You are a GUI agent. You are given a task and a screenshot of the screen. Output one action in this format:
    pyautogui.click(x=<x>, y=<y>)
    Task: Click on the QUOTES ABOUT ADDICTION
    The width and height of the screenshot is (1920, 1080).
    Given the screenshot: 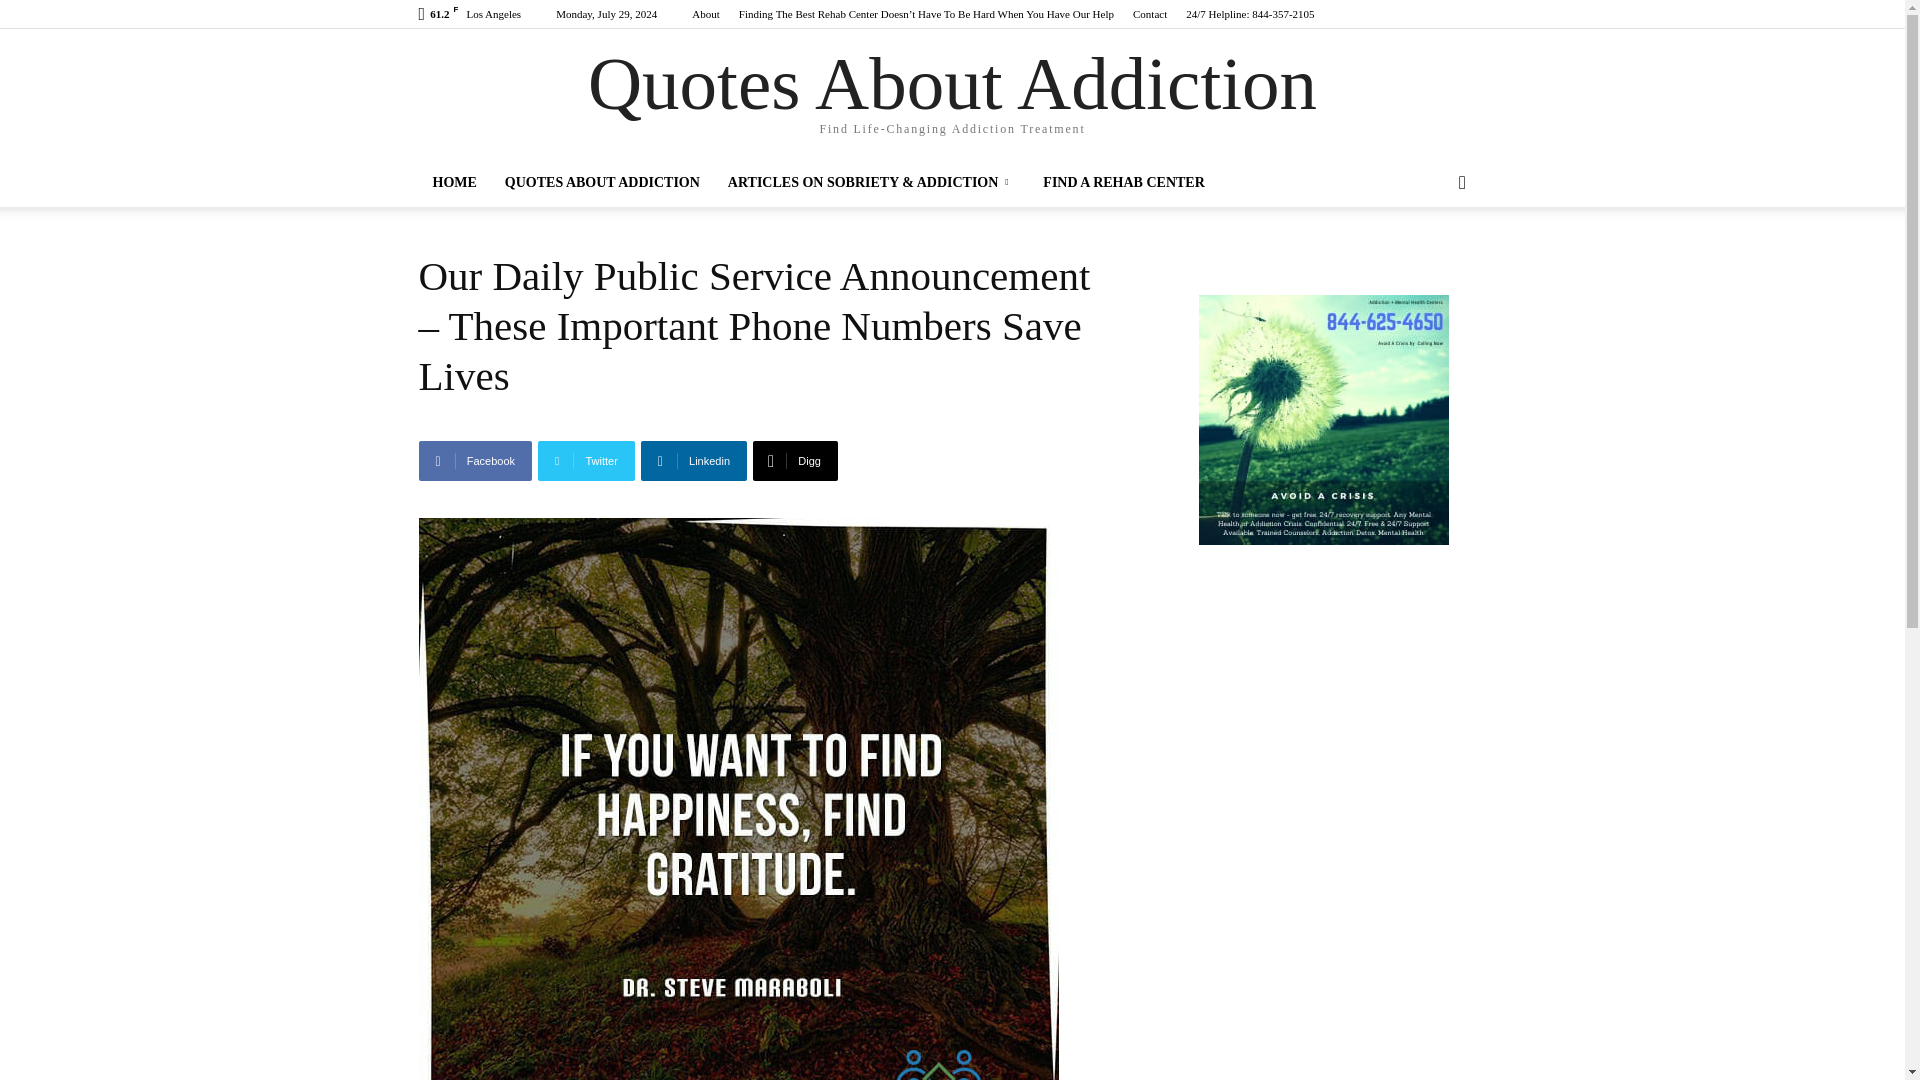 What is the action you would take?
    pyautogui.click(x=602, y=182)
    